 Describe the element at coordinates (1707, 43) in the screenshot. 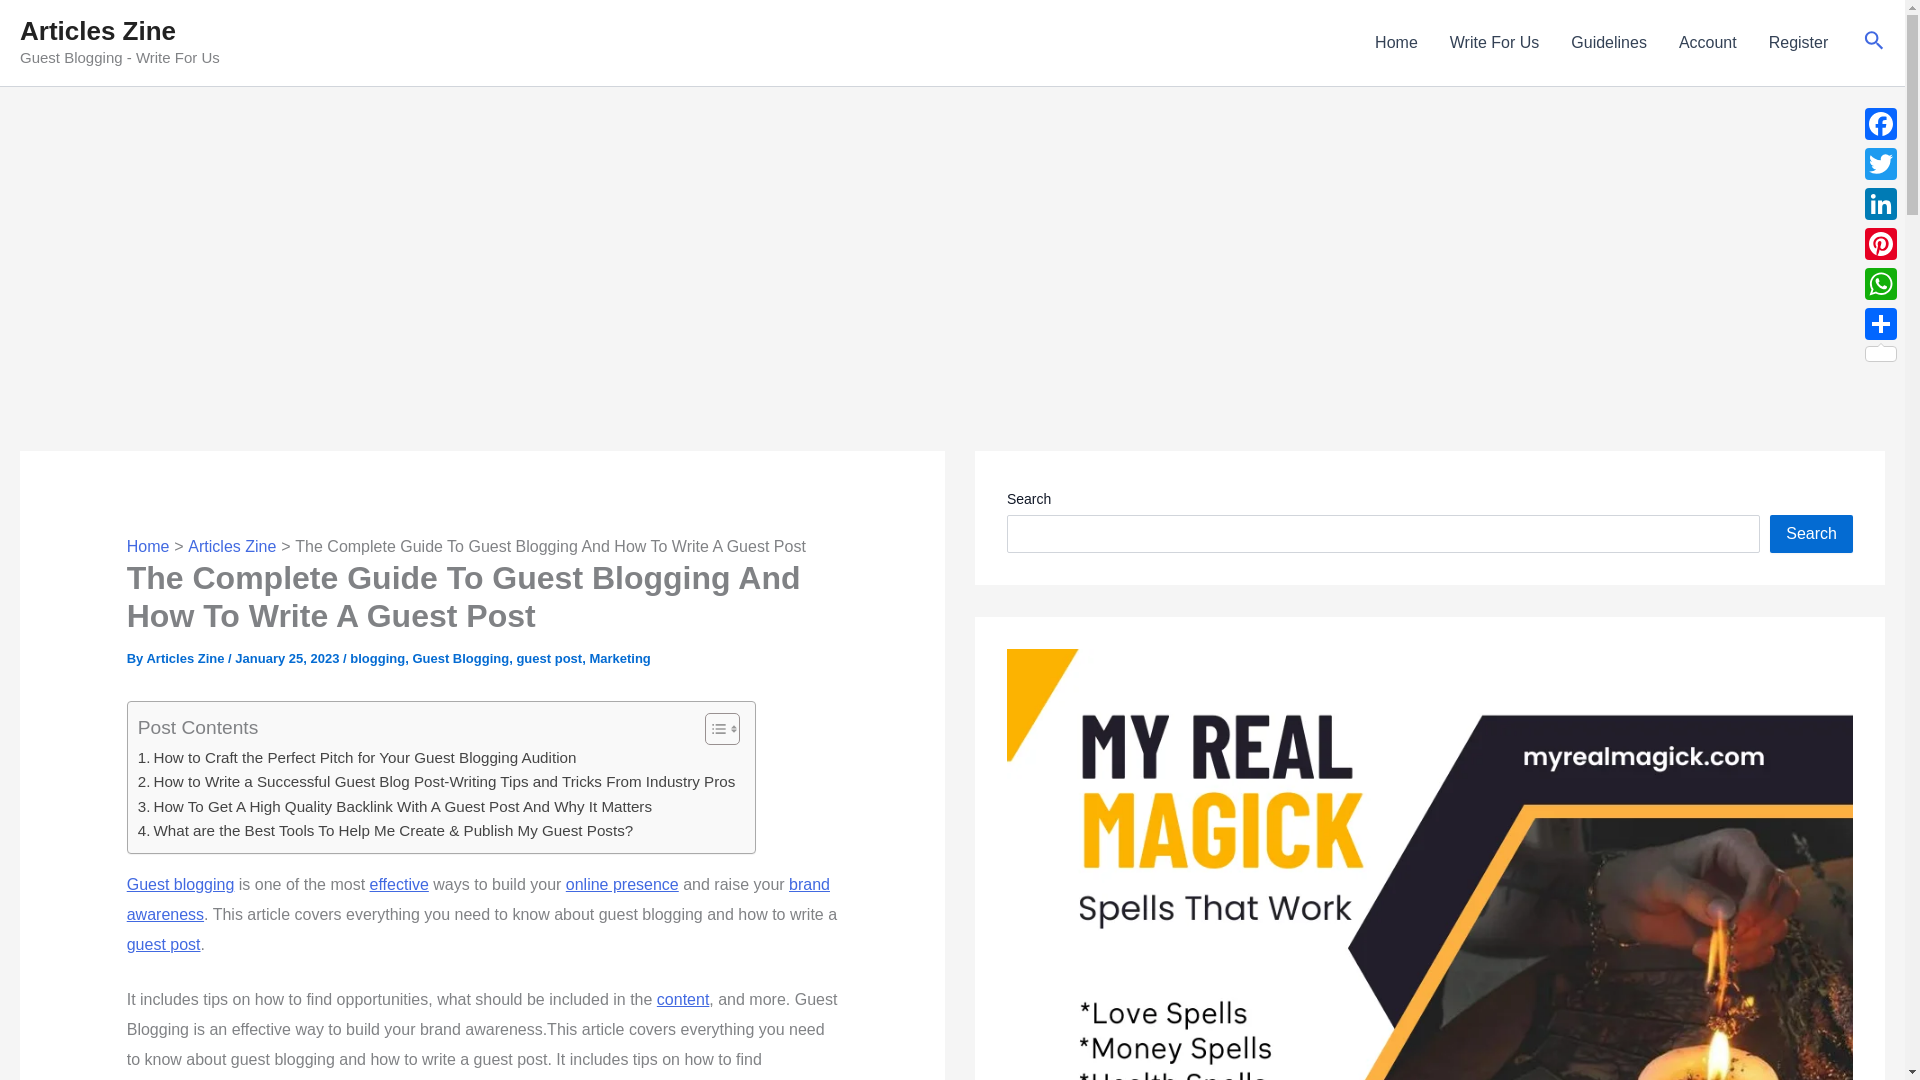

I see `Account` at that location.